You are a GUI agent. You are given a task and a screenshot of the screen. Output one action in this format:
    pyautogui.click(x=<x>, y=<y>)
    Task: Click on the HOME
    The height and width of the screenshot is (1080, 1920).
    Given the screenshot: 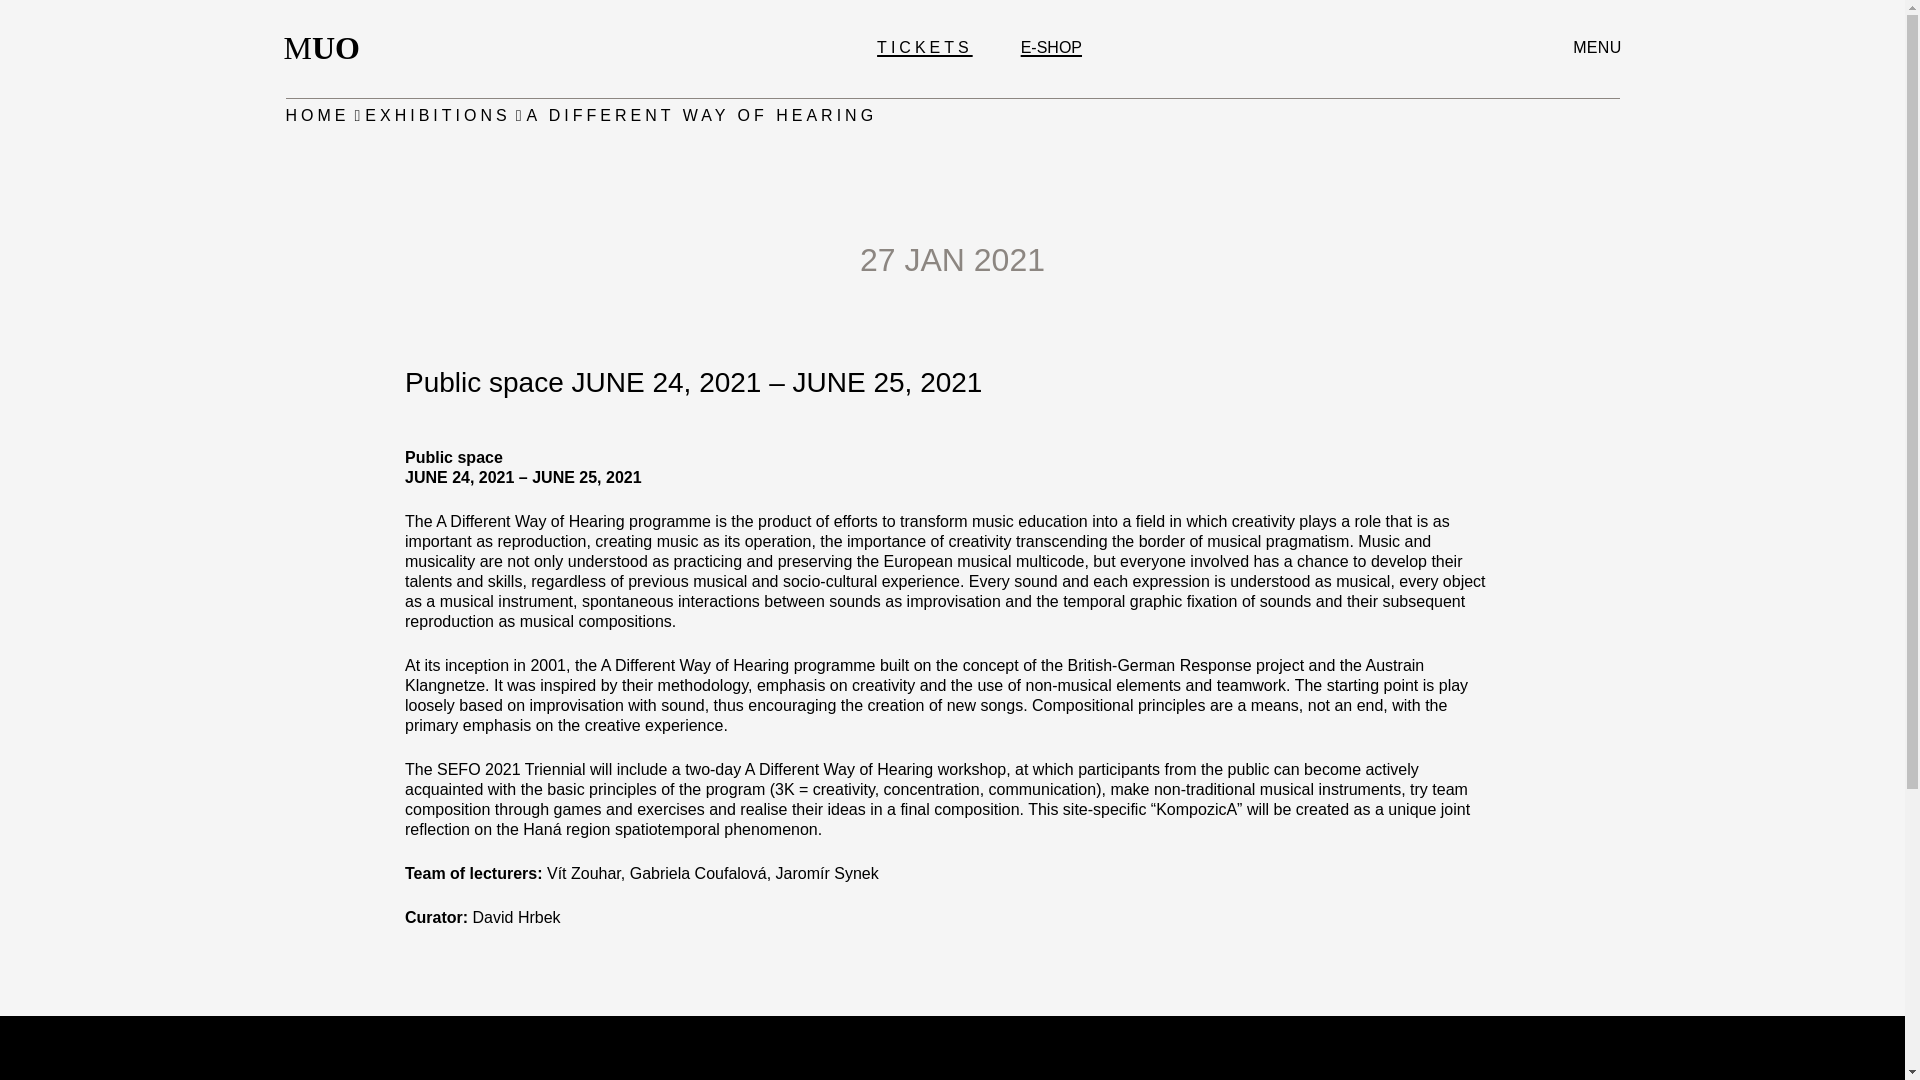 What is the action you would take?
    pyautogui.click(x=925, y=47)
    